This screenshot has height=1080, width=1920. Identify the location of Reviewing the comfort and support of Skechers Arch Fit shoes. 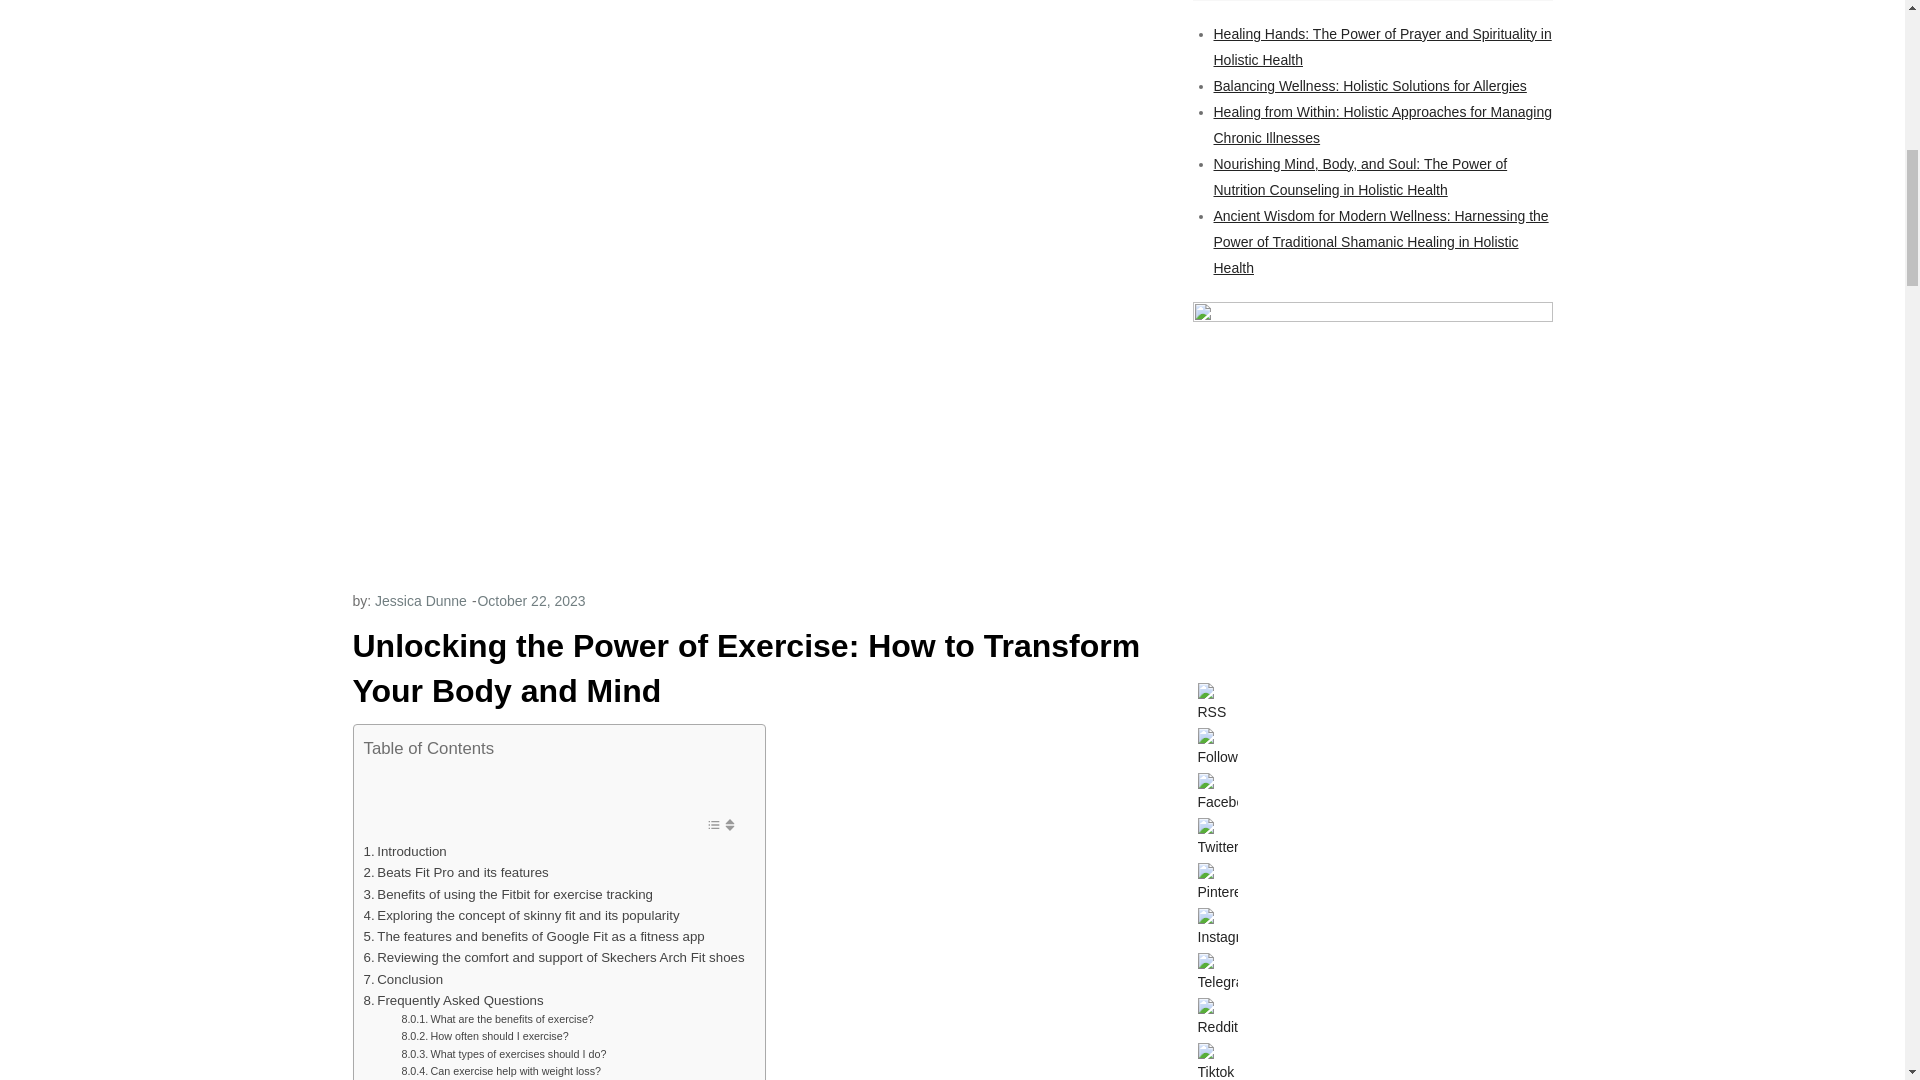
(554, 957).